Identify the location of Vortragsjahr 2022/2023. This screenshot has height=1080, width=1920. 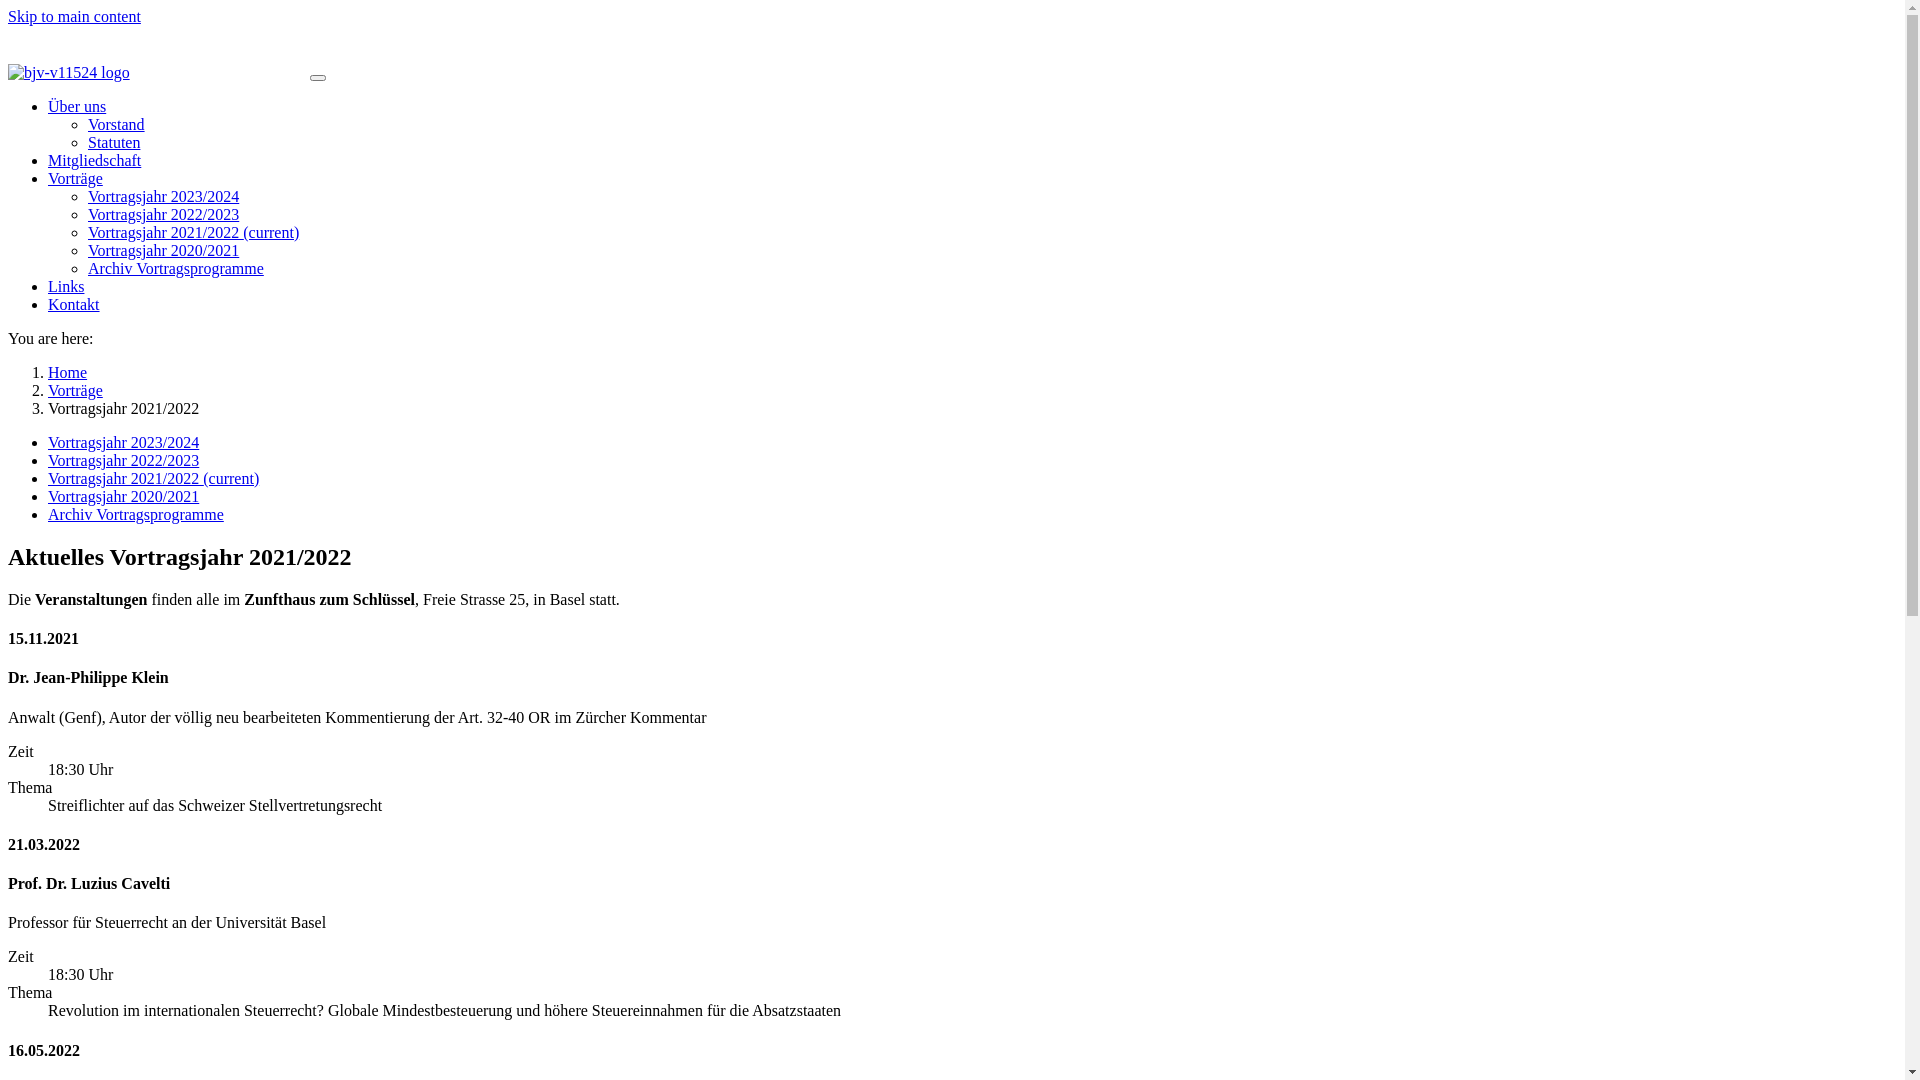
(124, 460).